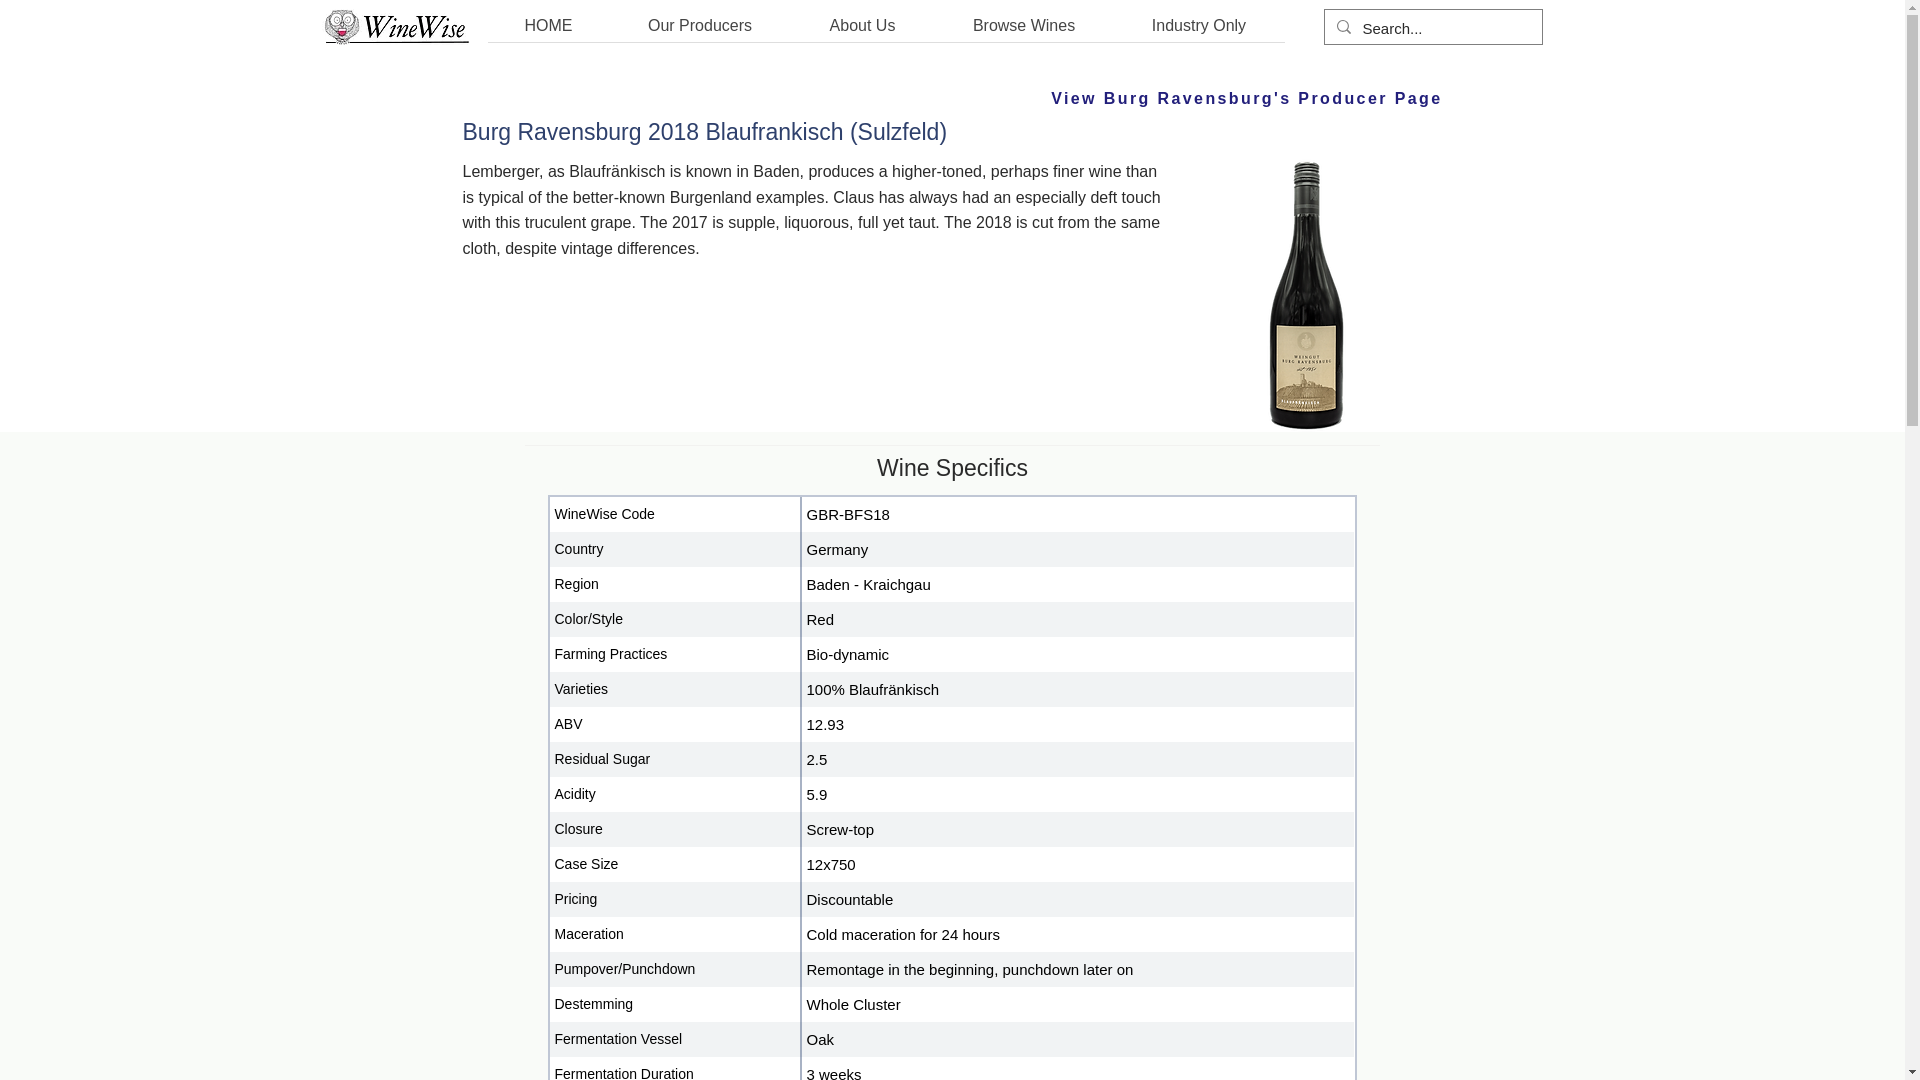  I want to click on Industry Only, so click(1198, 32).